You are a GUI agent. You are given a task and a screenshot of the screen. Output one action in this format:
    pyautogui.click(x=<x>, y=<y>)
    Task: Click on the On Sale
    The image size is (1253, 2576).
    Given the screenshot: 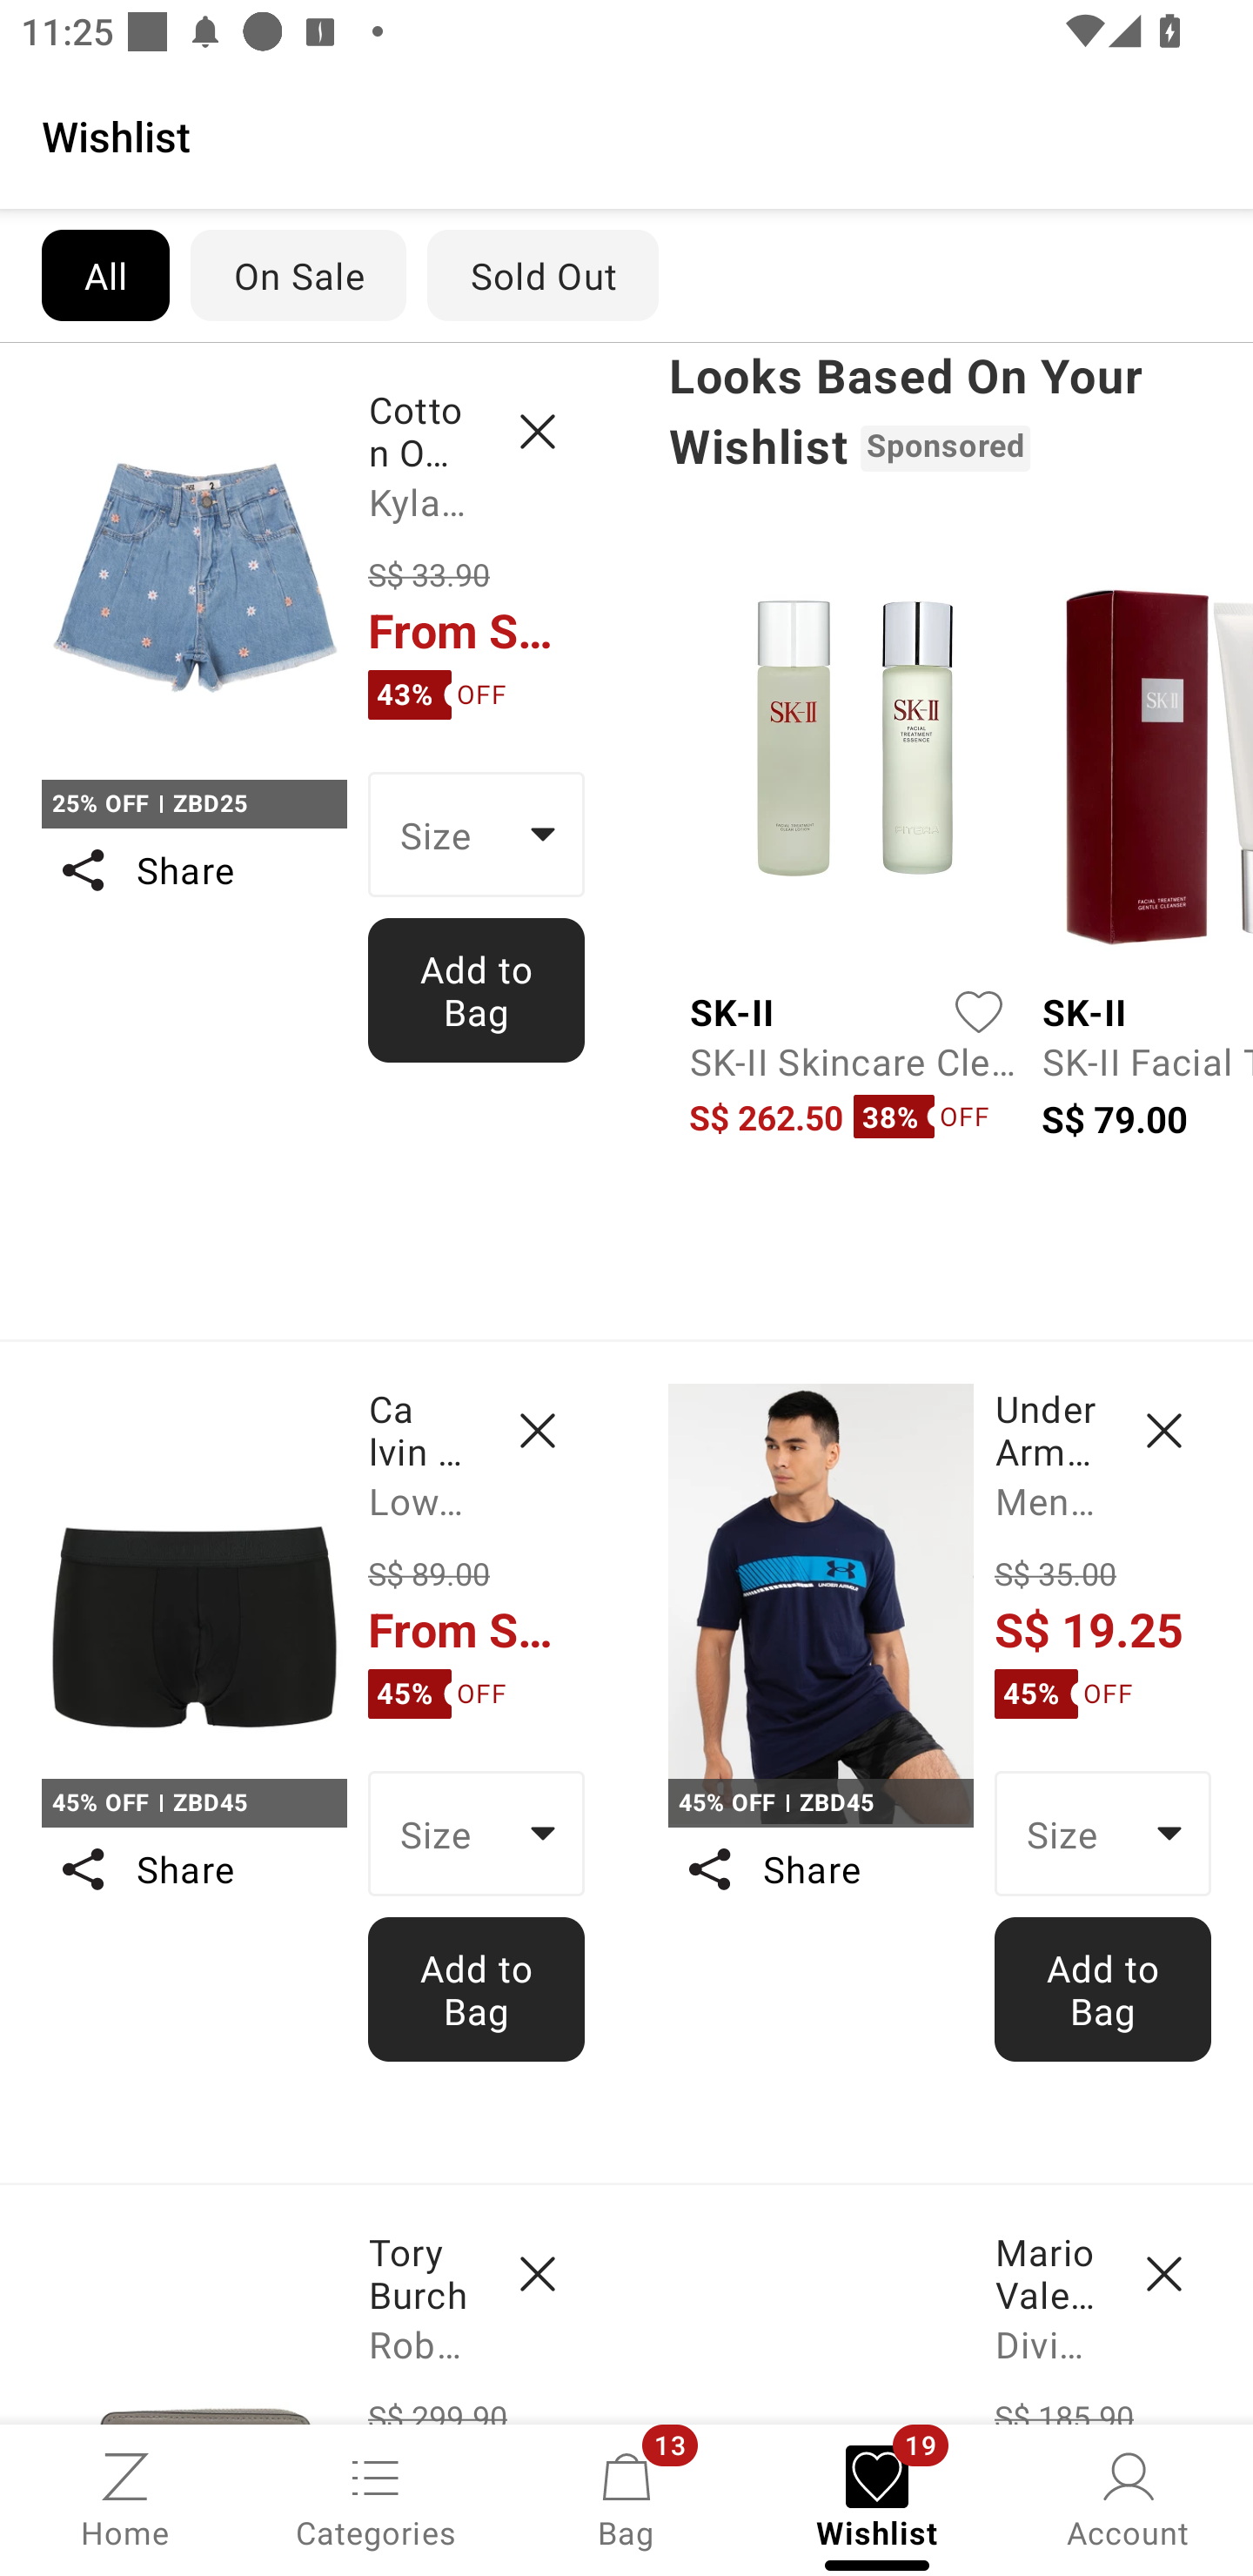 What is the action you would take?
    pyautogui.click(x=298, y=275)
    